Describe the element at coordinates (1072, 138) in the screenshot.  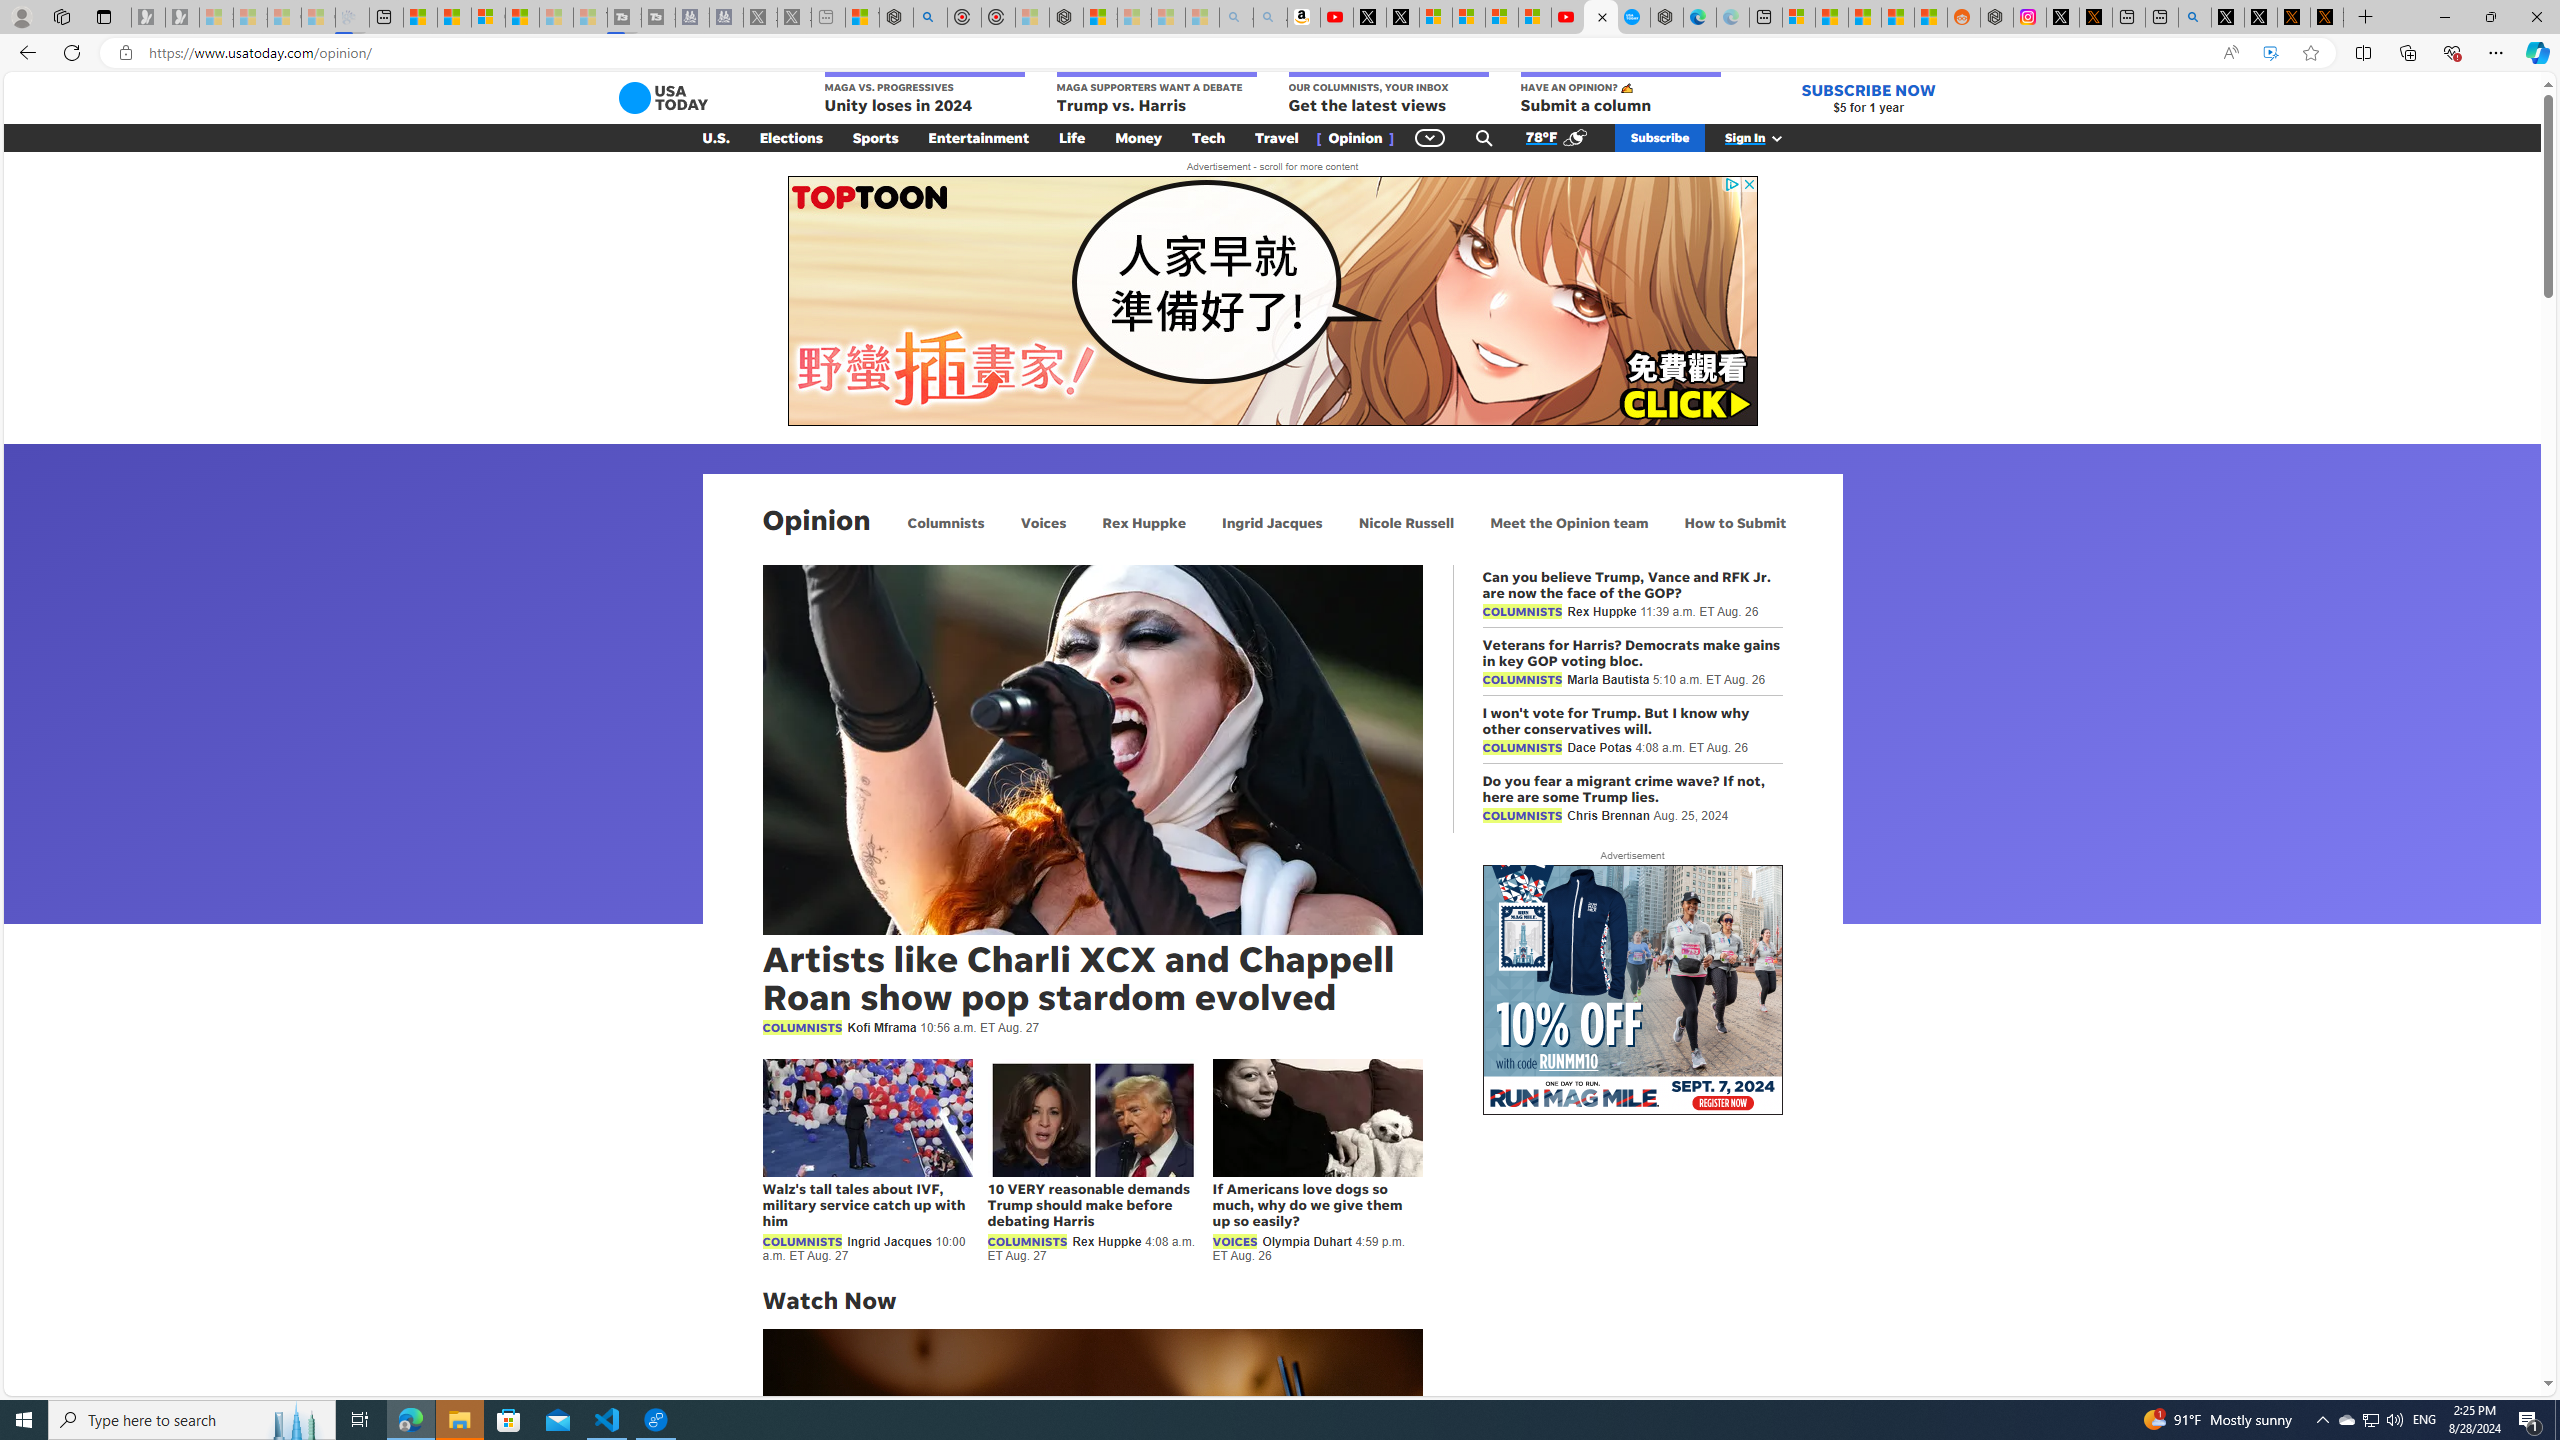
I see `Life` at that location.